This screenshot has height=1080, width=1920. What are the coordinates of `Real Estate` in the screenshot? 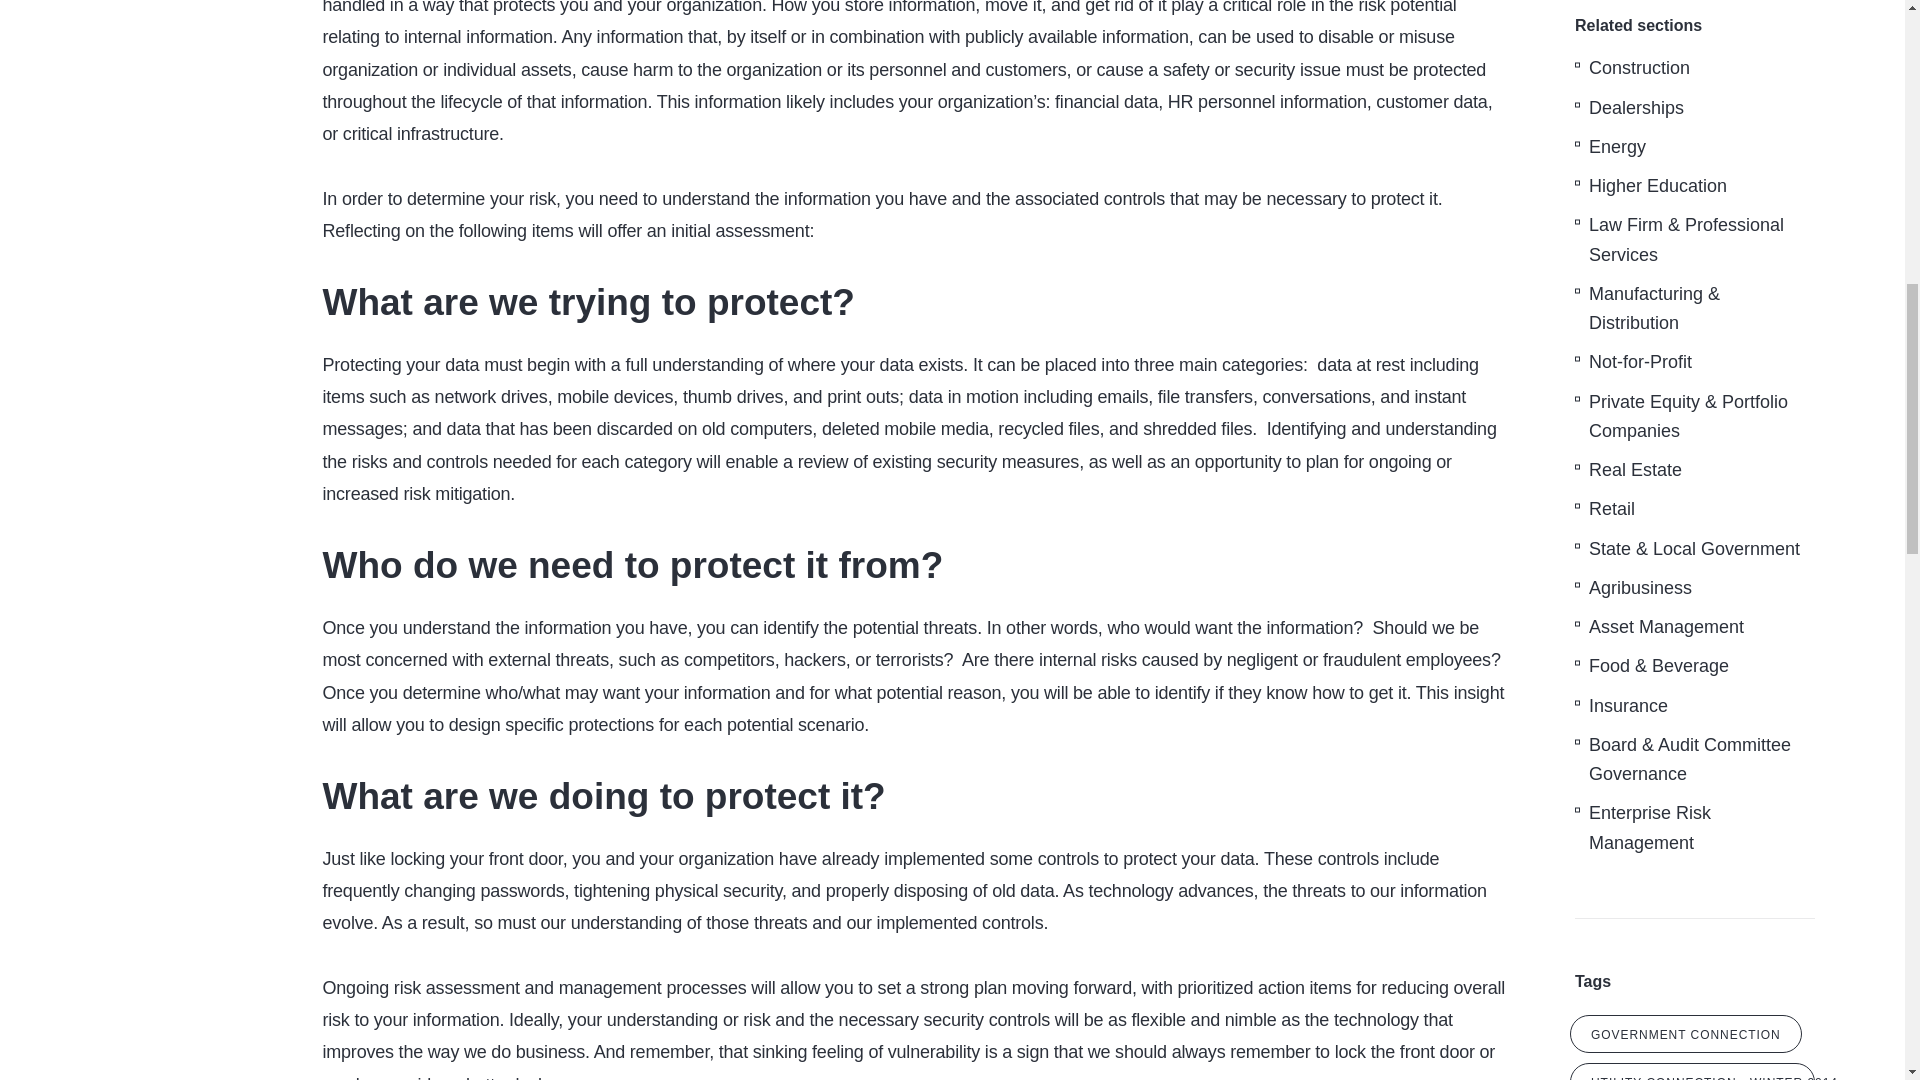 It's located at (1635, 470).